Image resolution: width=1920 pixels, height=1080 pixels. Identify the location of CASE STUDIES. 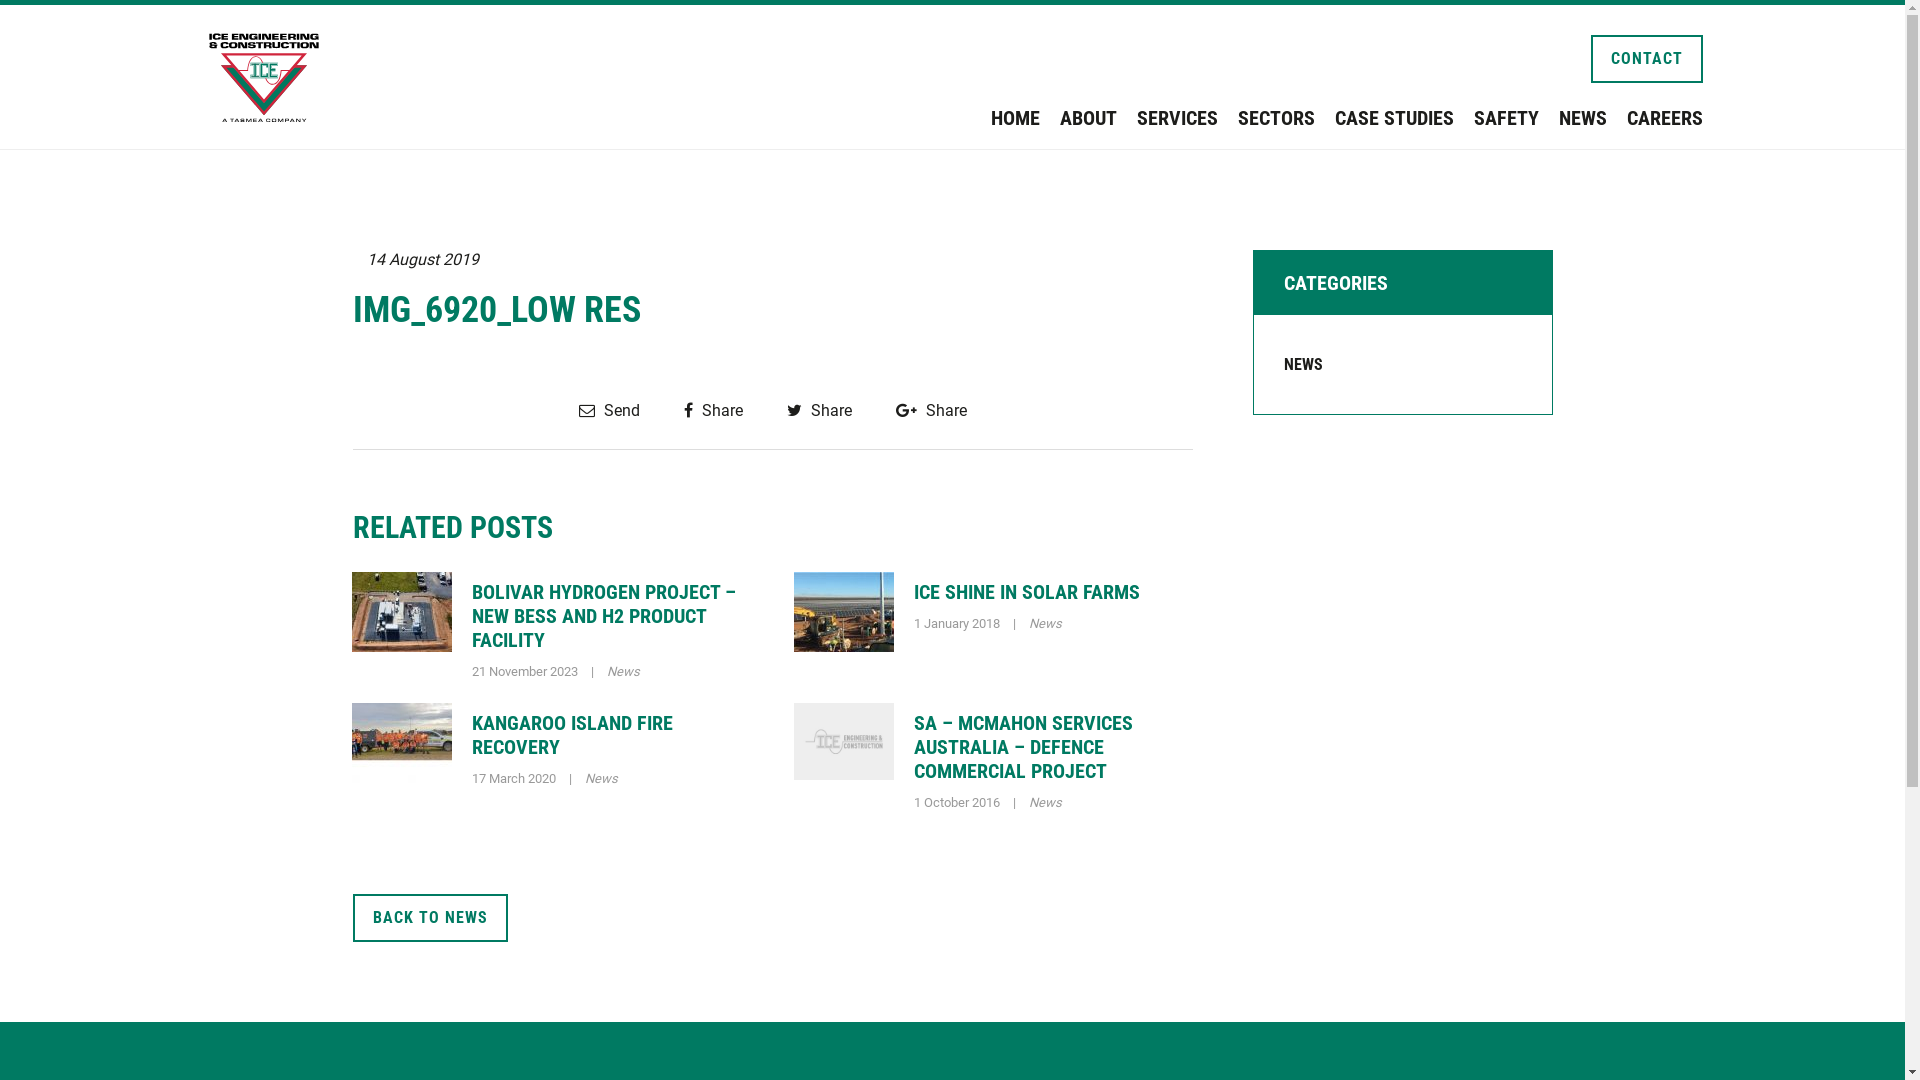
(1394, 118).